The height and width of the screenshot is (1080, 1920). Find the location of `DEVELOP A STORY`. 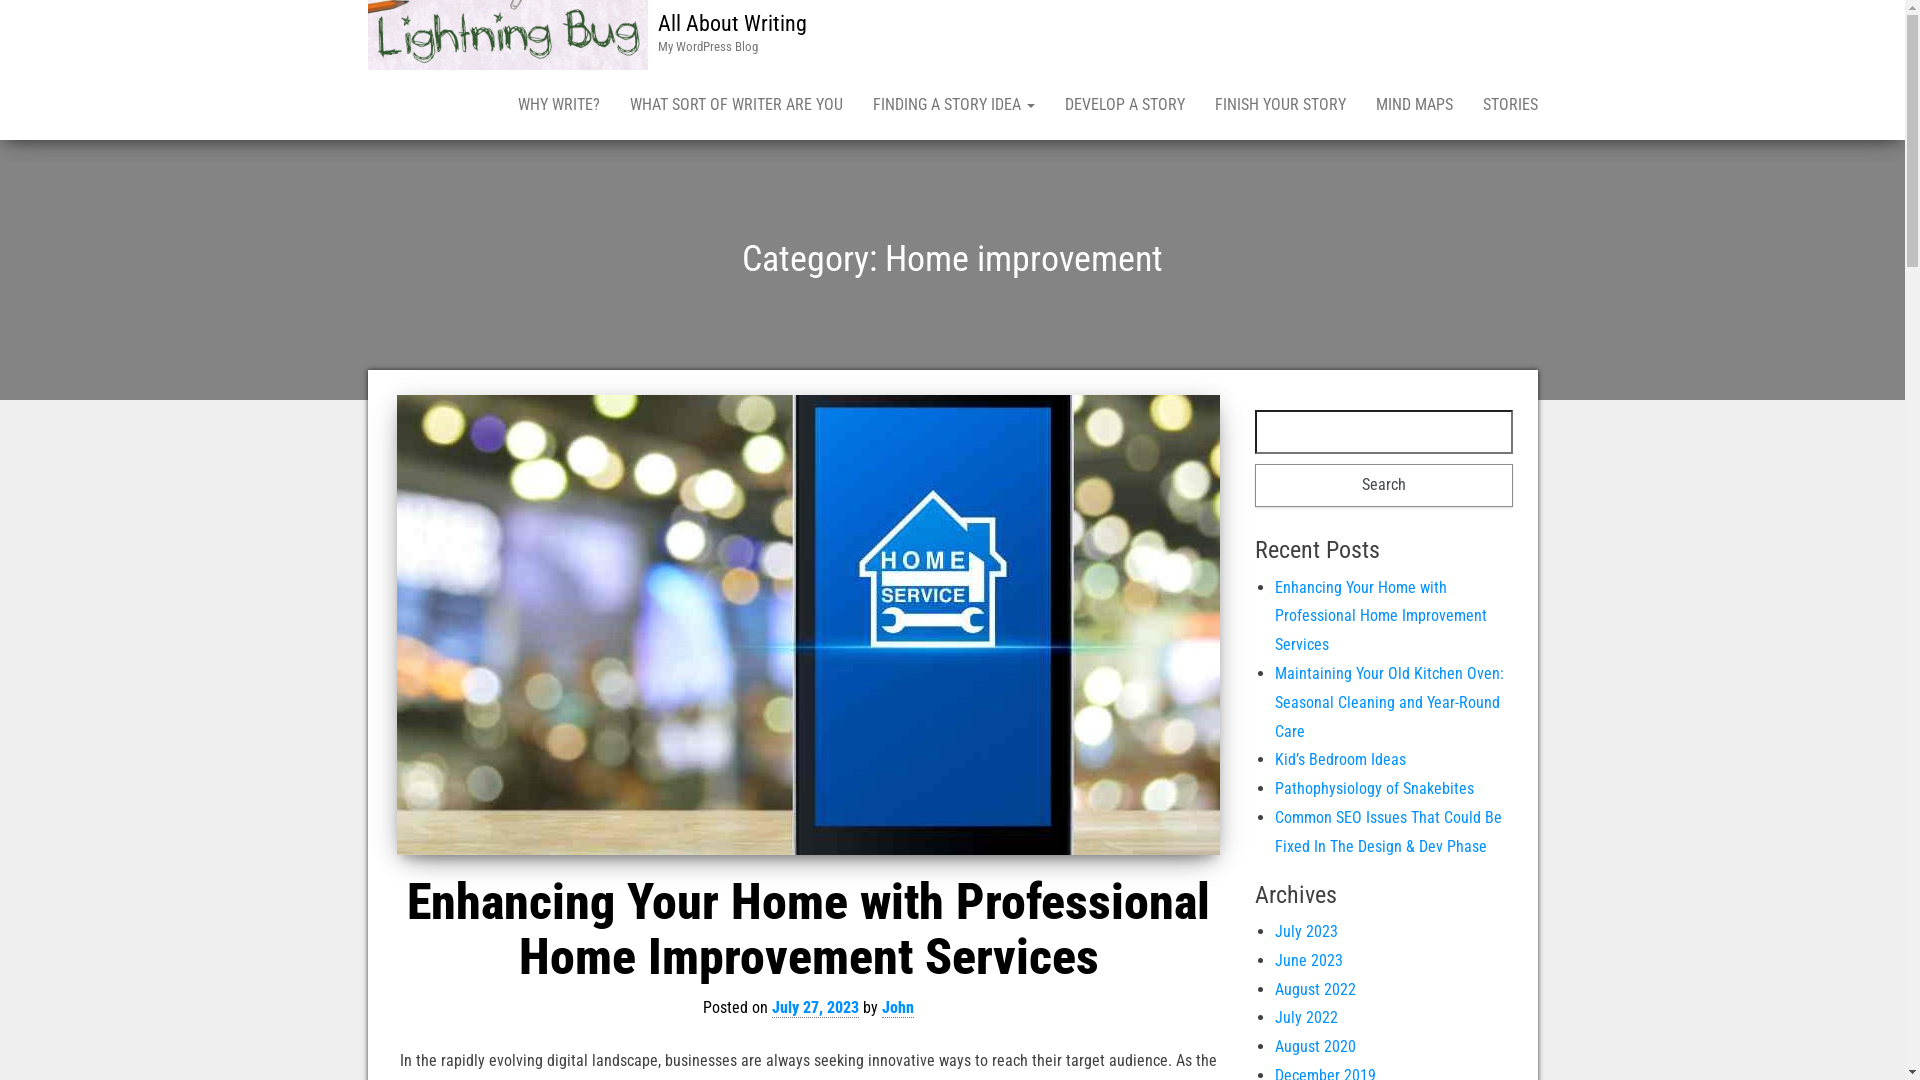

DEVELOP A STORY is located at coordinates (1125, 105).